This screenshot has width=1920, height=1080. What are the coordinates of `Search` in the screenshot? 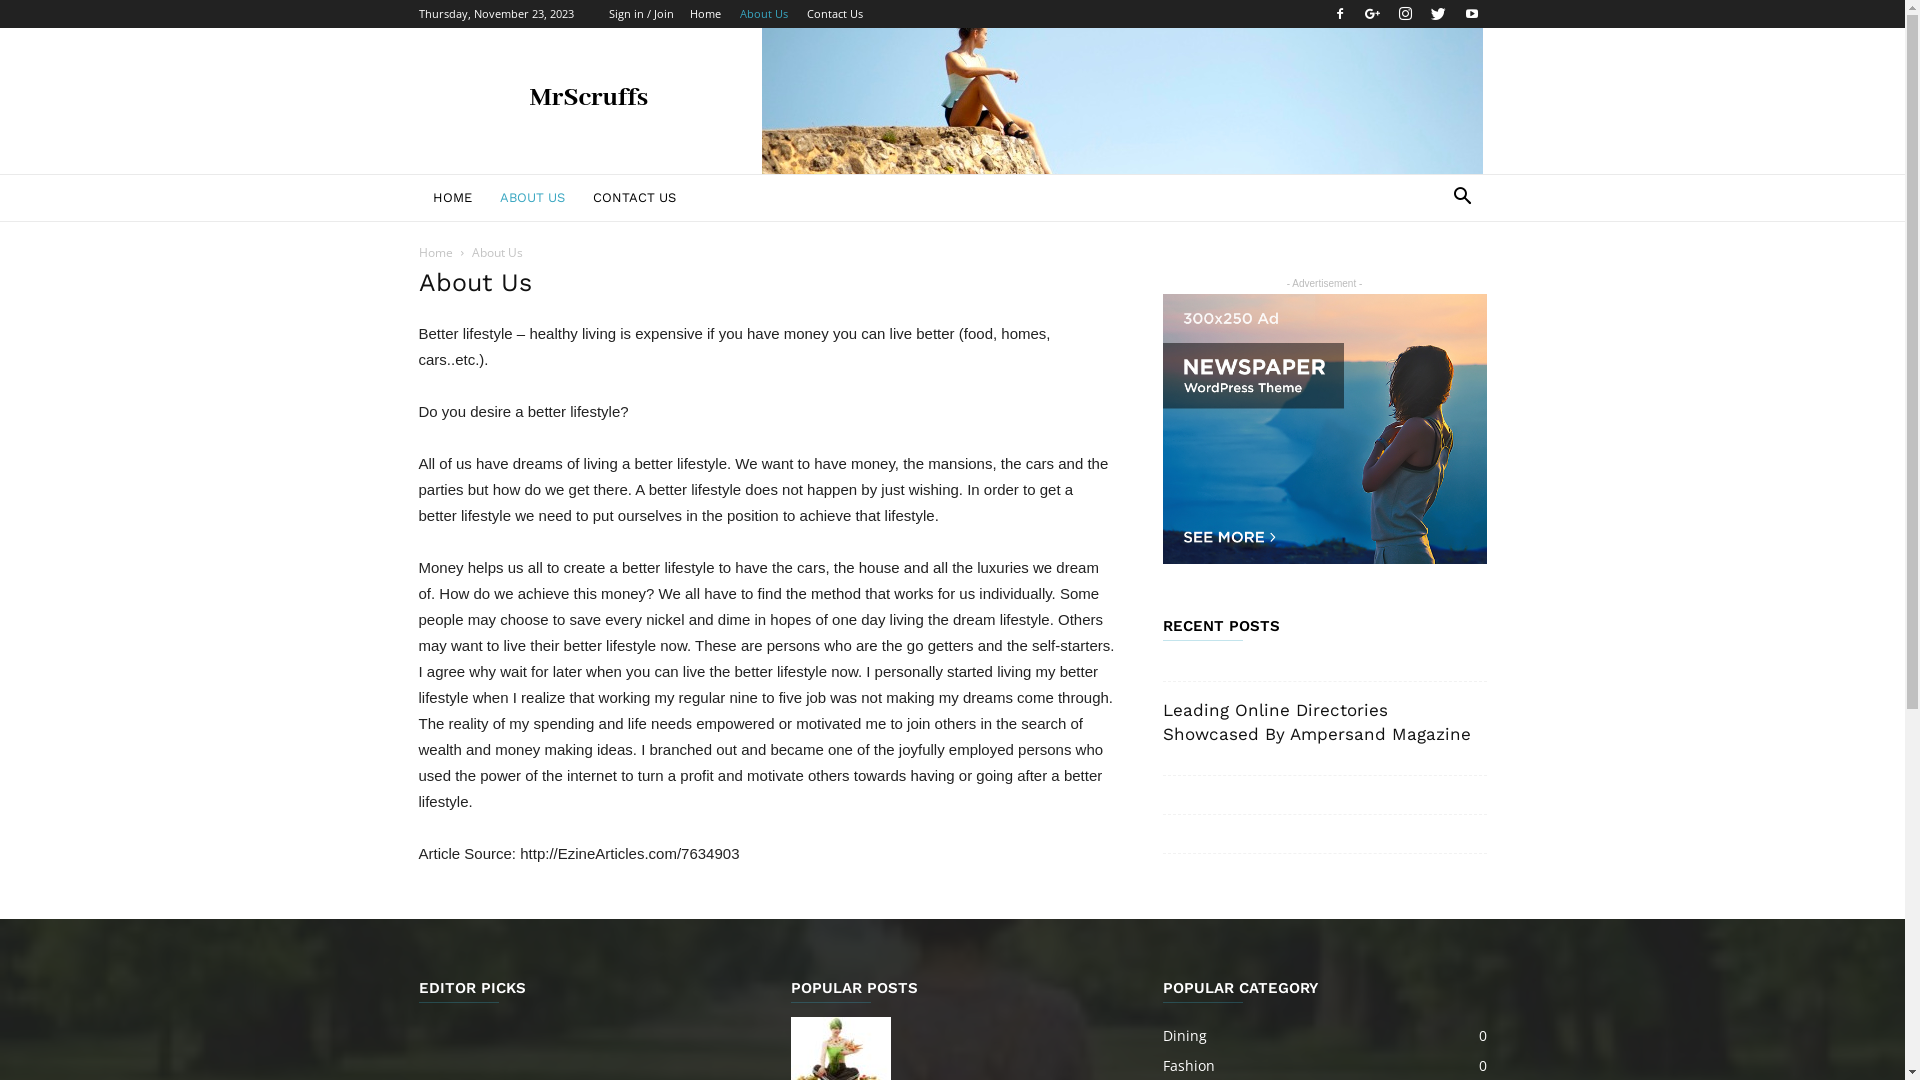 It's located at (1432, 278).